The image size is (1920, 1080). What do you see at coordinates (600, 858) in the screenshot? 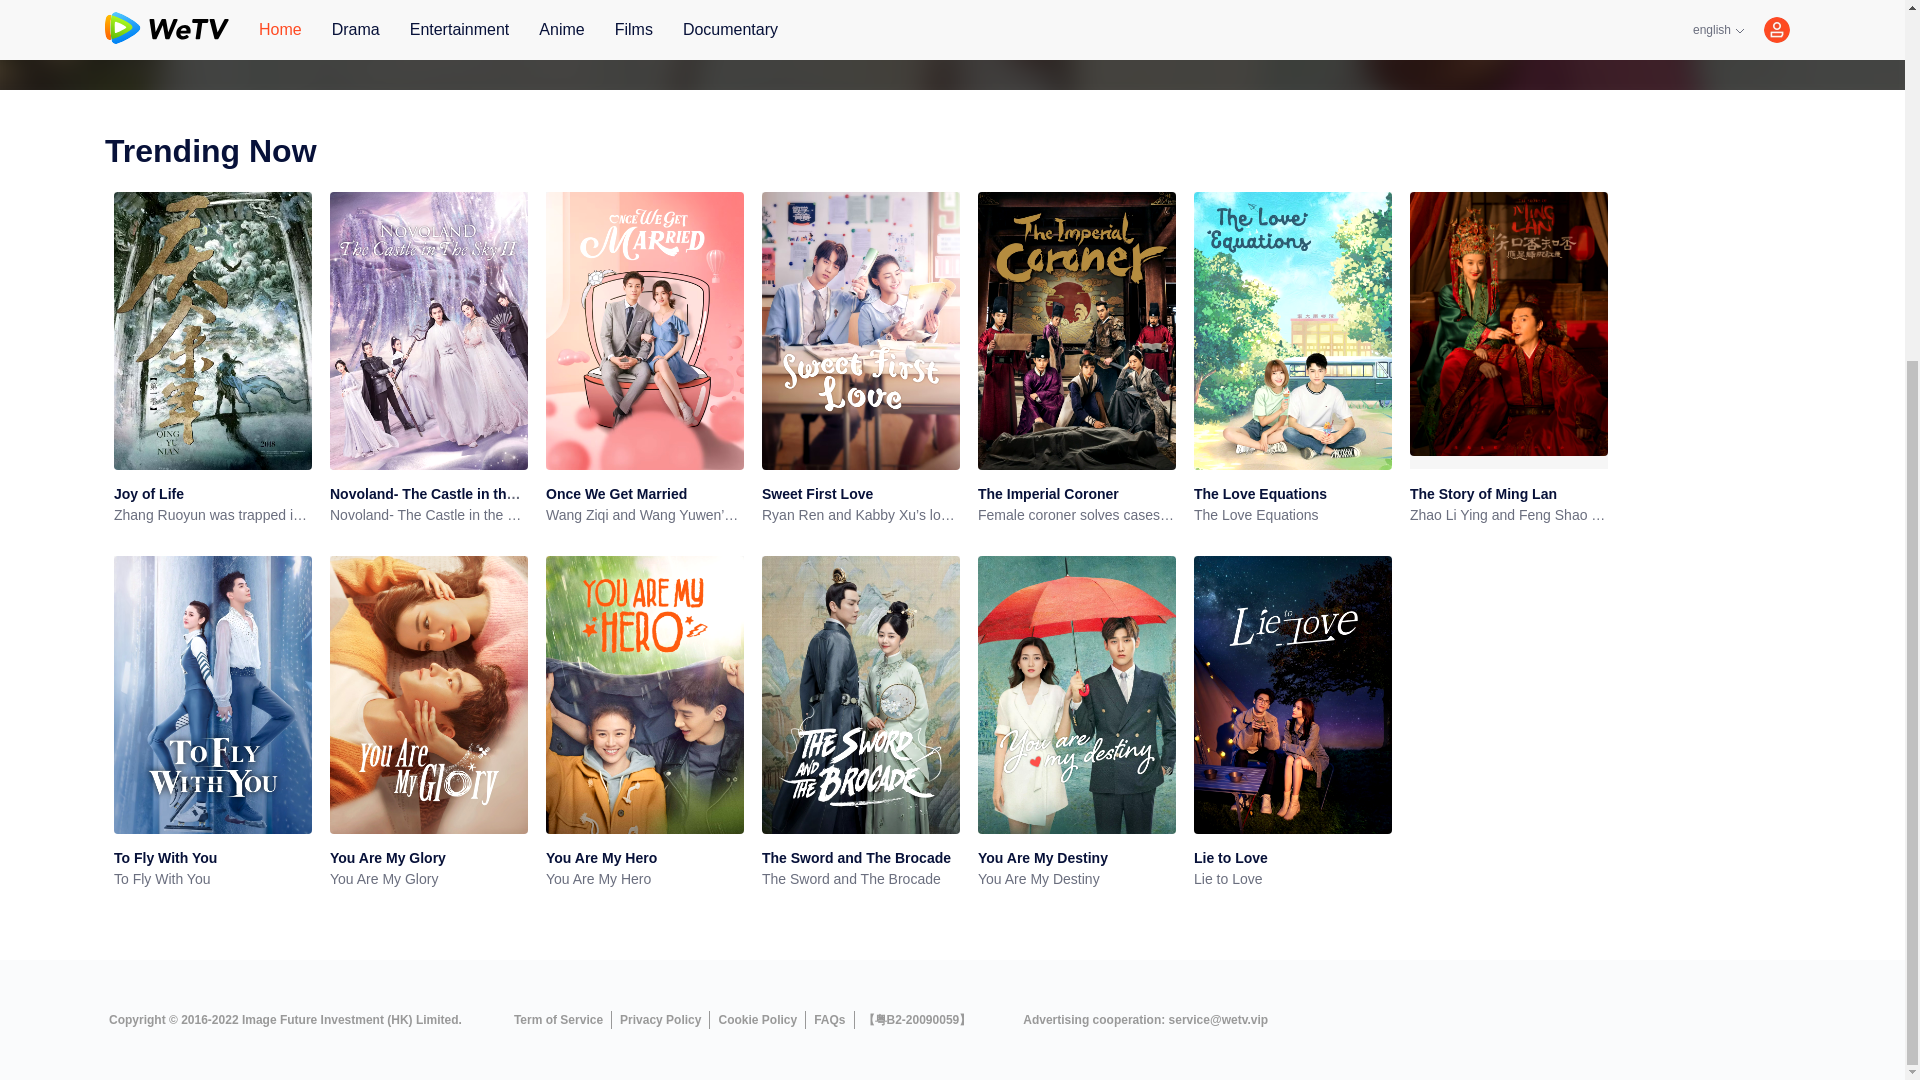
I see `You Are My Hero` at bounding box center [600, 858].